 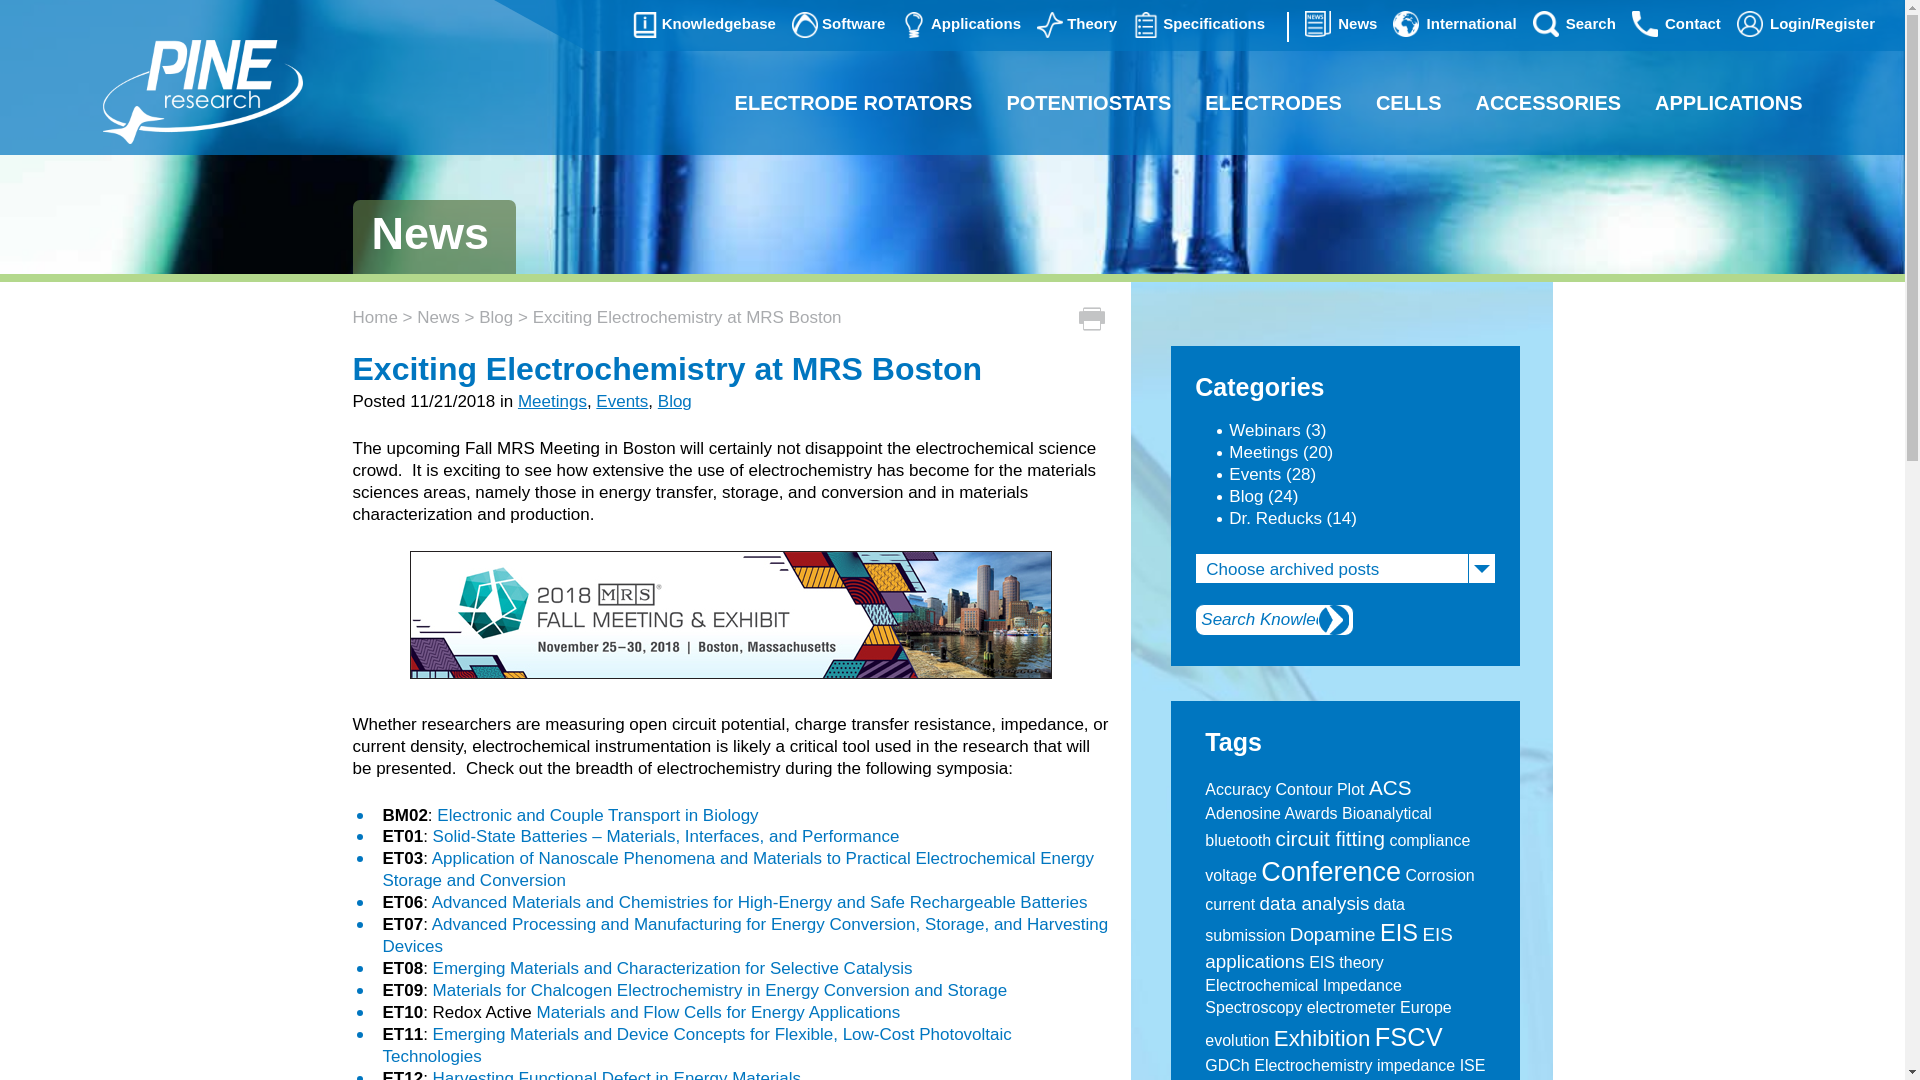 What do you see at coordinates (201, 94) in the screenshot?
I see `Pine Research` at bounding box center [201, 94].